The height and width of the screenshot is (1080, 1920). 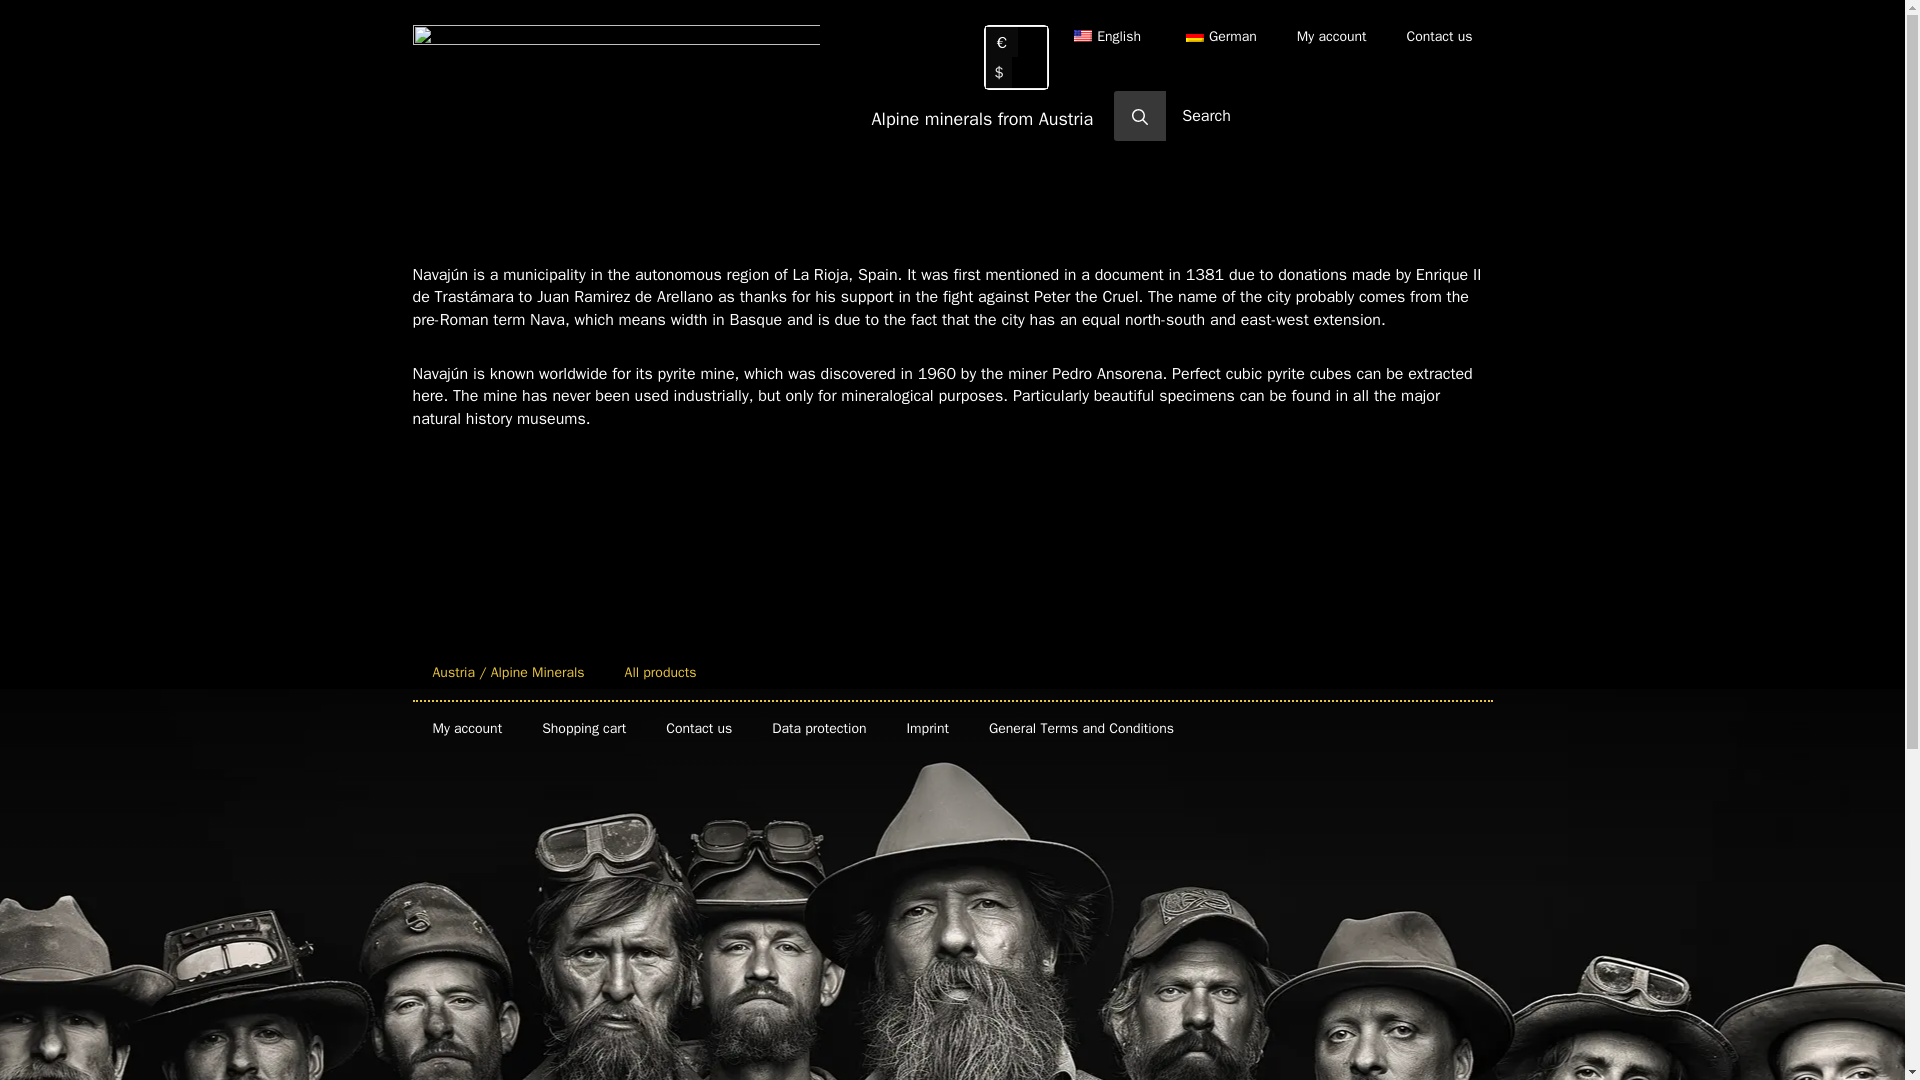 What do you see at coordinates (660, 672) in the screenshot?
I see `All products` at bounding box center [660, 672].